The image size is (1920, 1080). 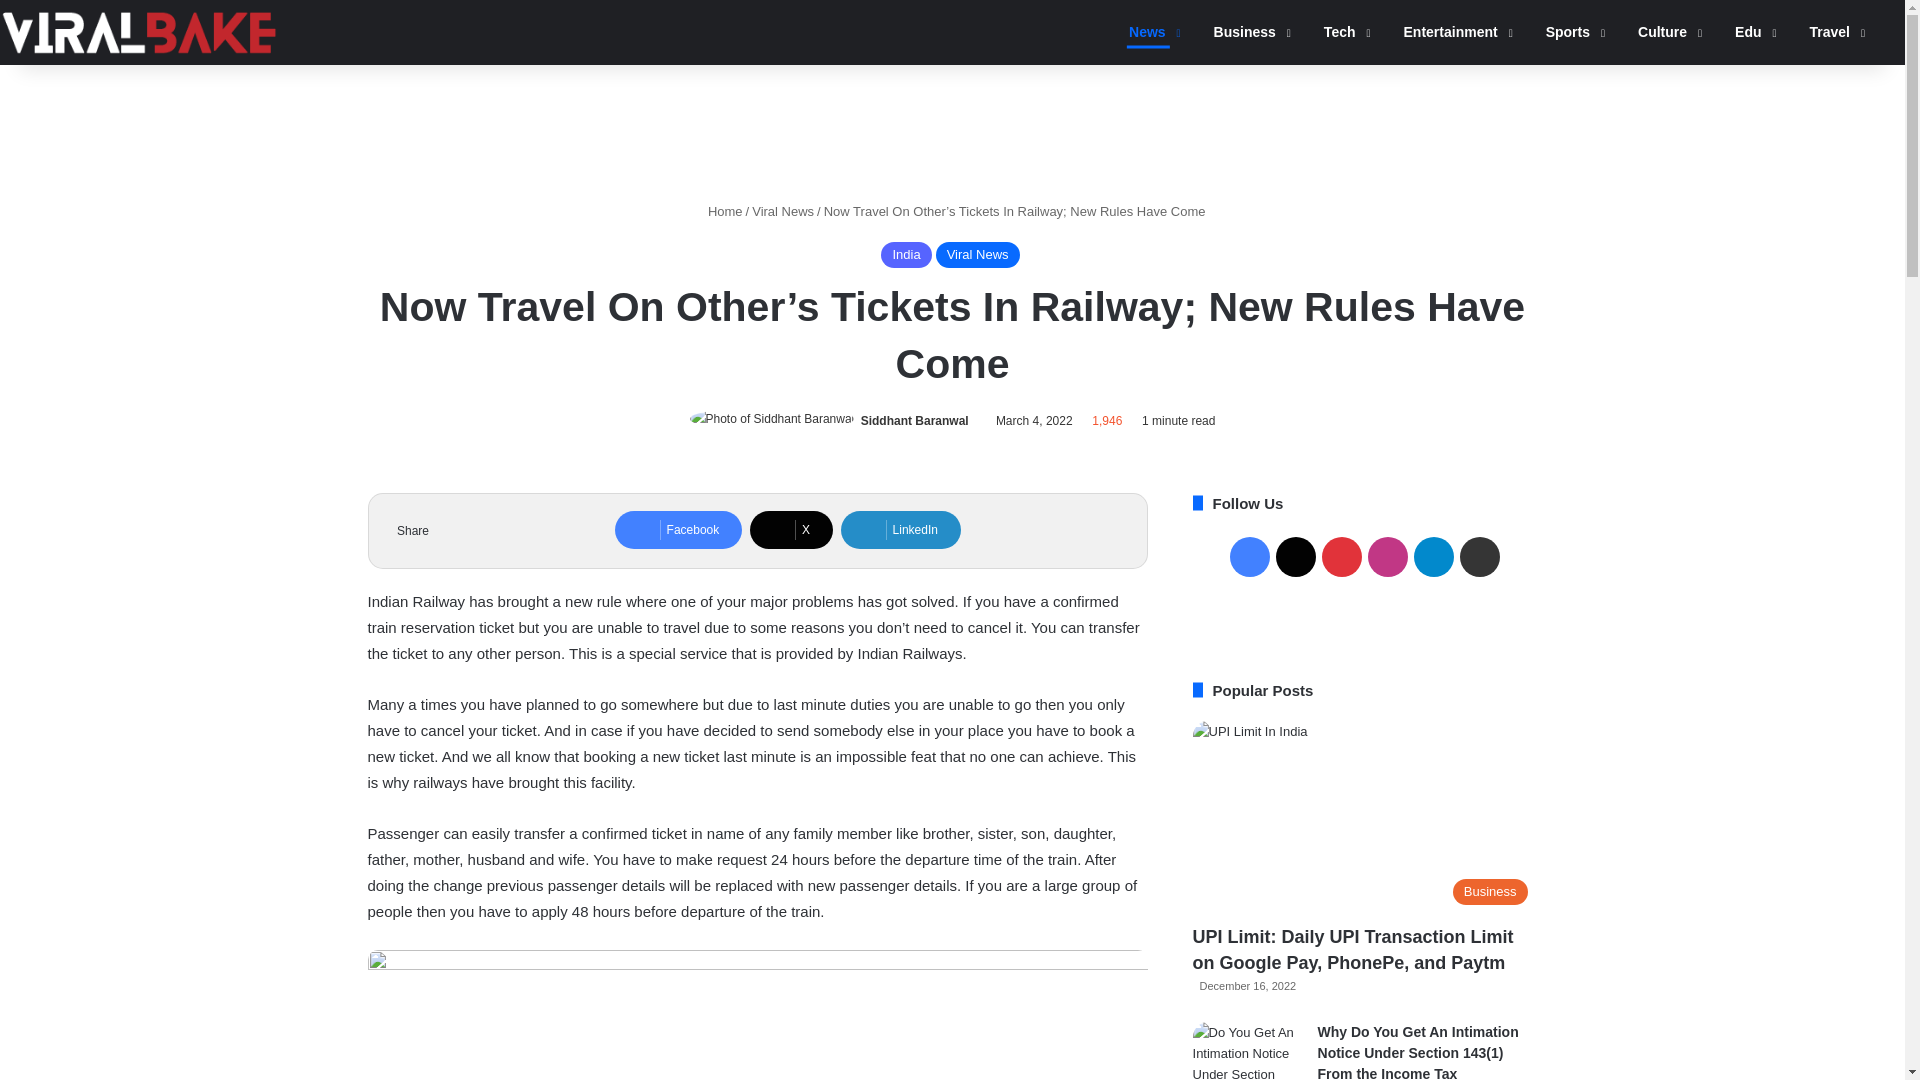 What do you see at coordinates (1830, 32) in the screenshot?
I see `Travel` at bounding box center [1830, 32].